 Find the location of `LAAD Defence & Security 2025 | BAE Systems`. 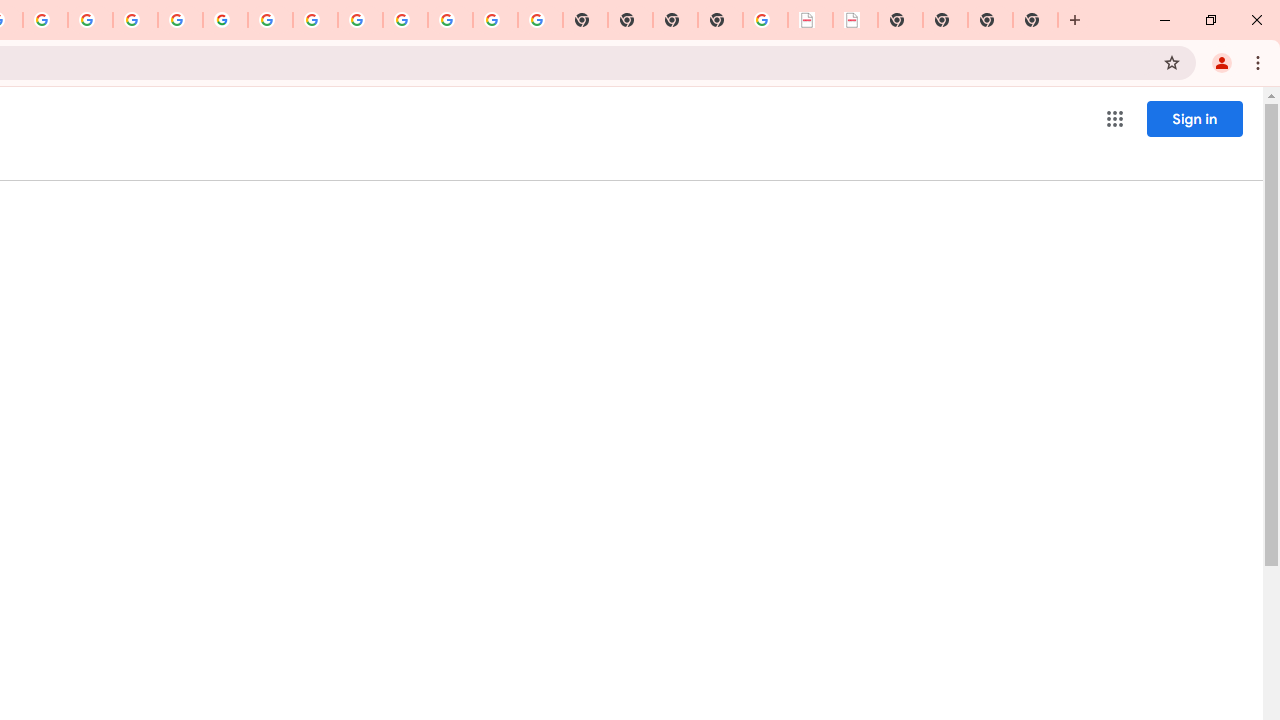

LAAD Defence & Security 2025 | BAE Systems is located at coordinates (810, 20).